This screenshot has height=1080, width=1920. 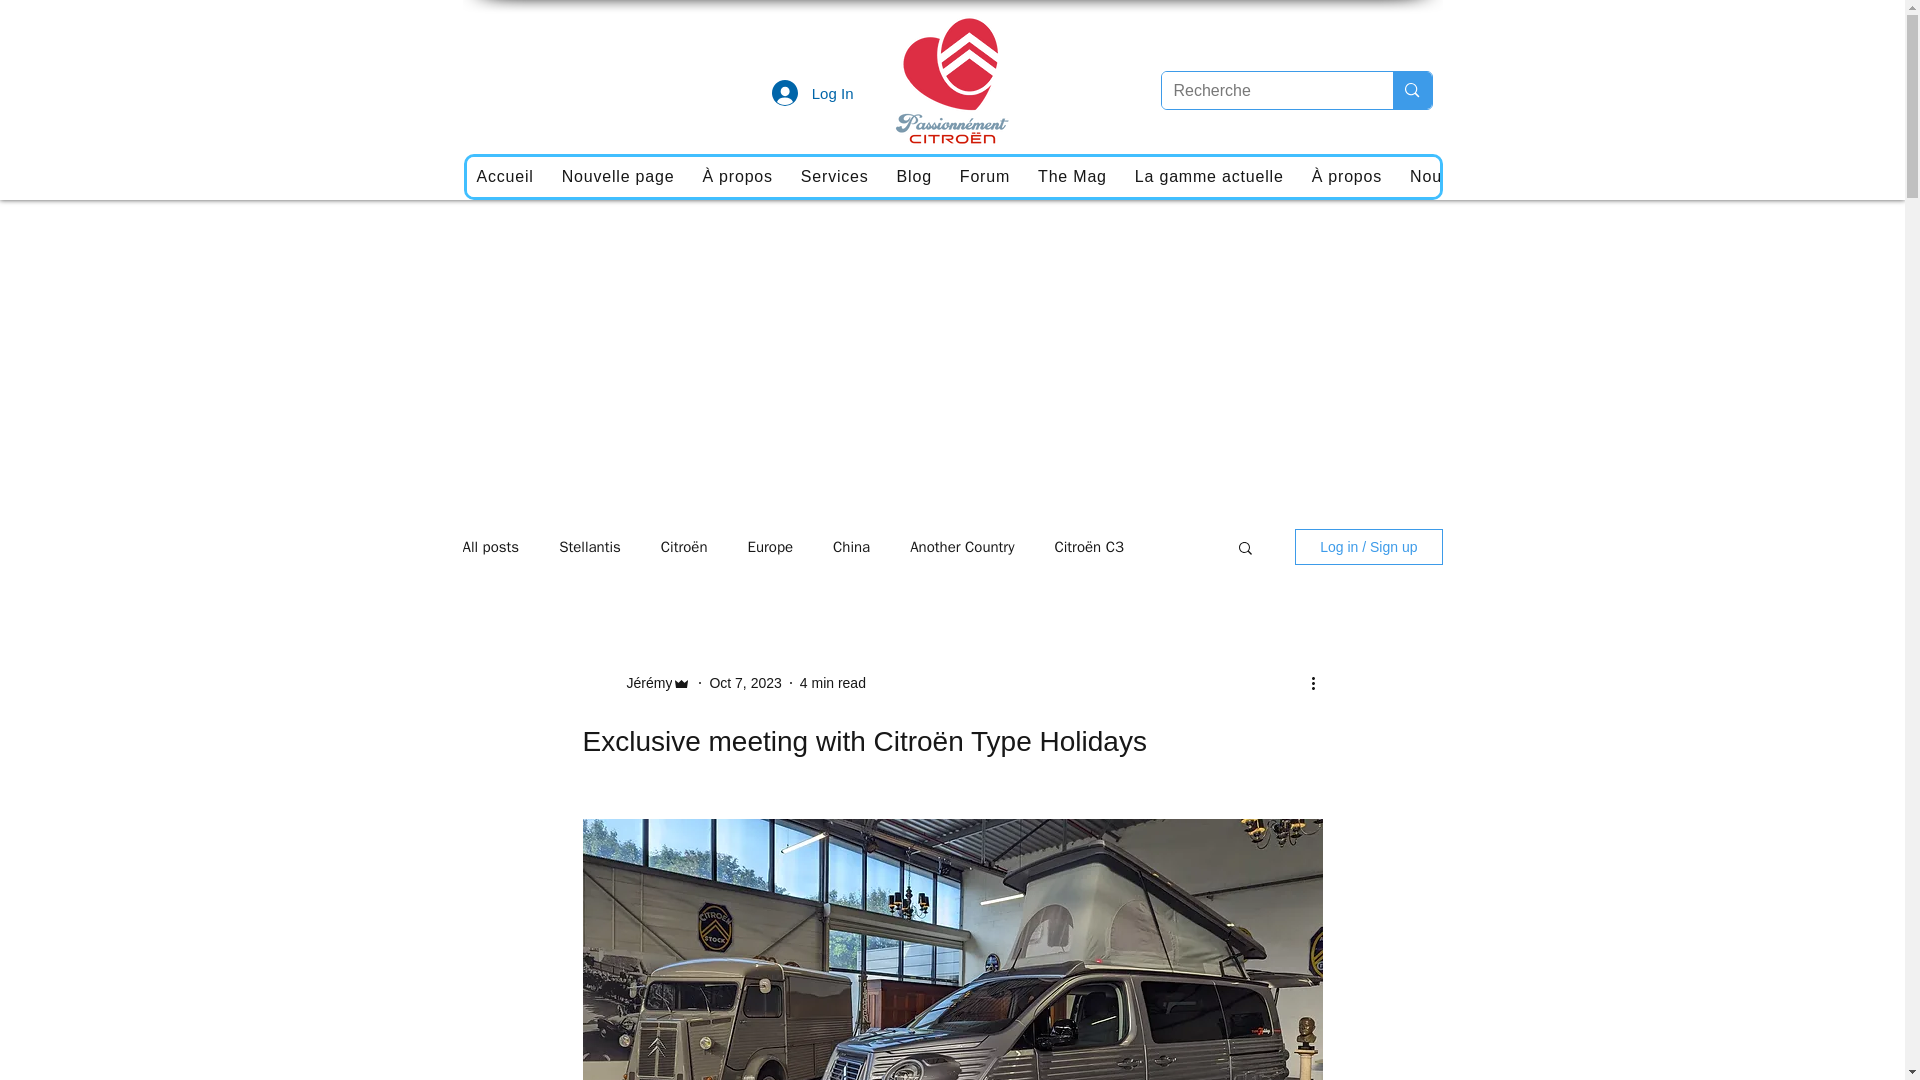 I want to click on Nouvelle page, so click(x=618, y=176).